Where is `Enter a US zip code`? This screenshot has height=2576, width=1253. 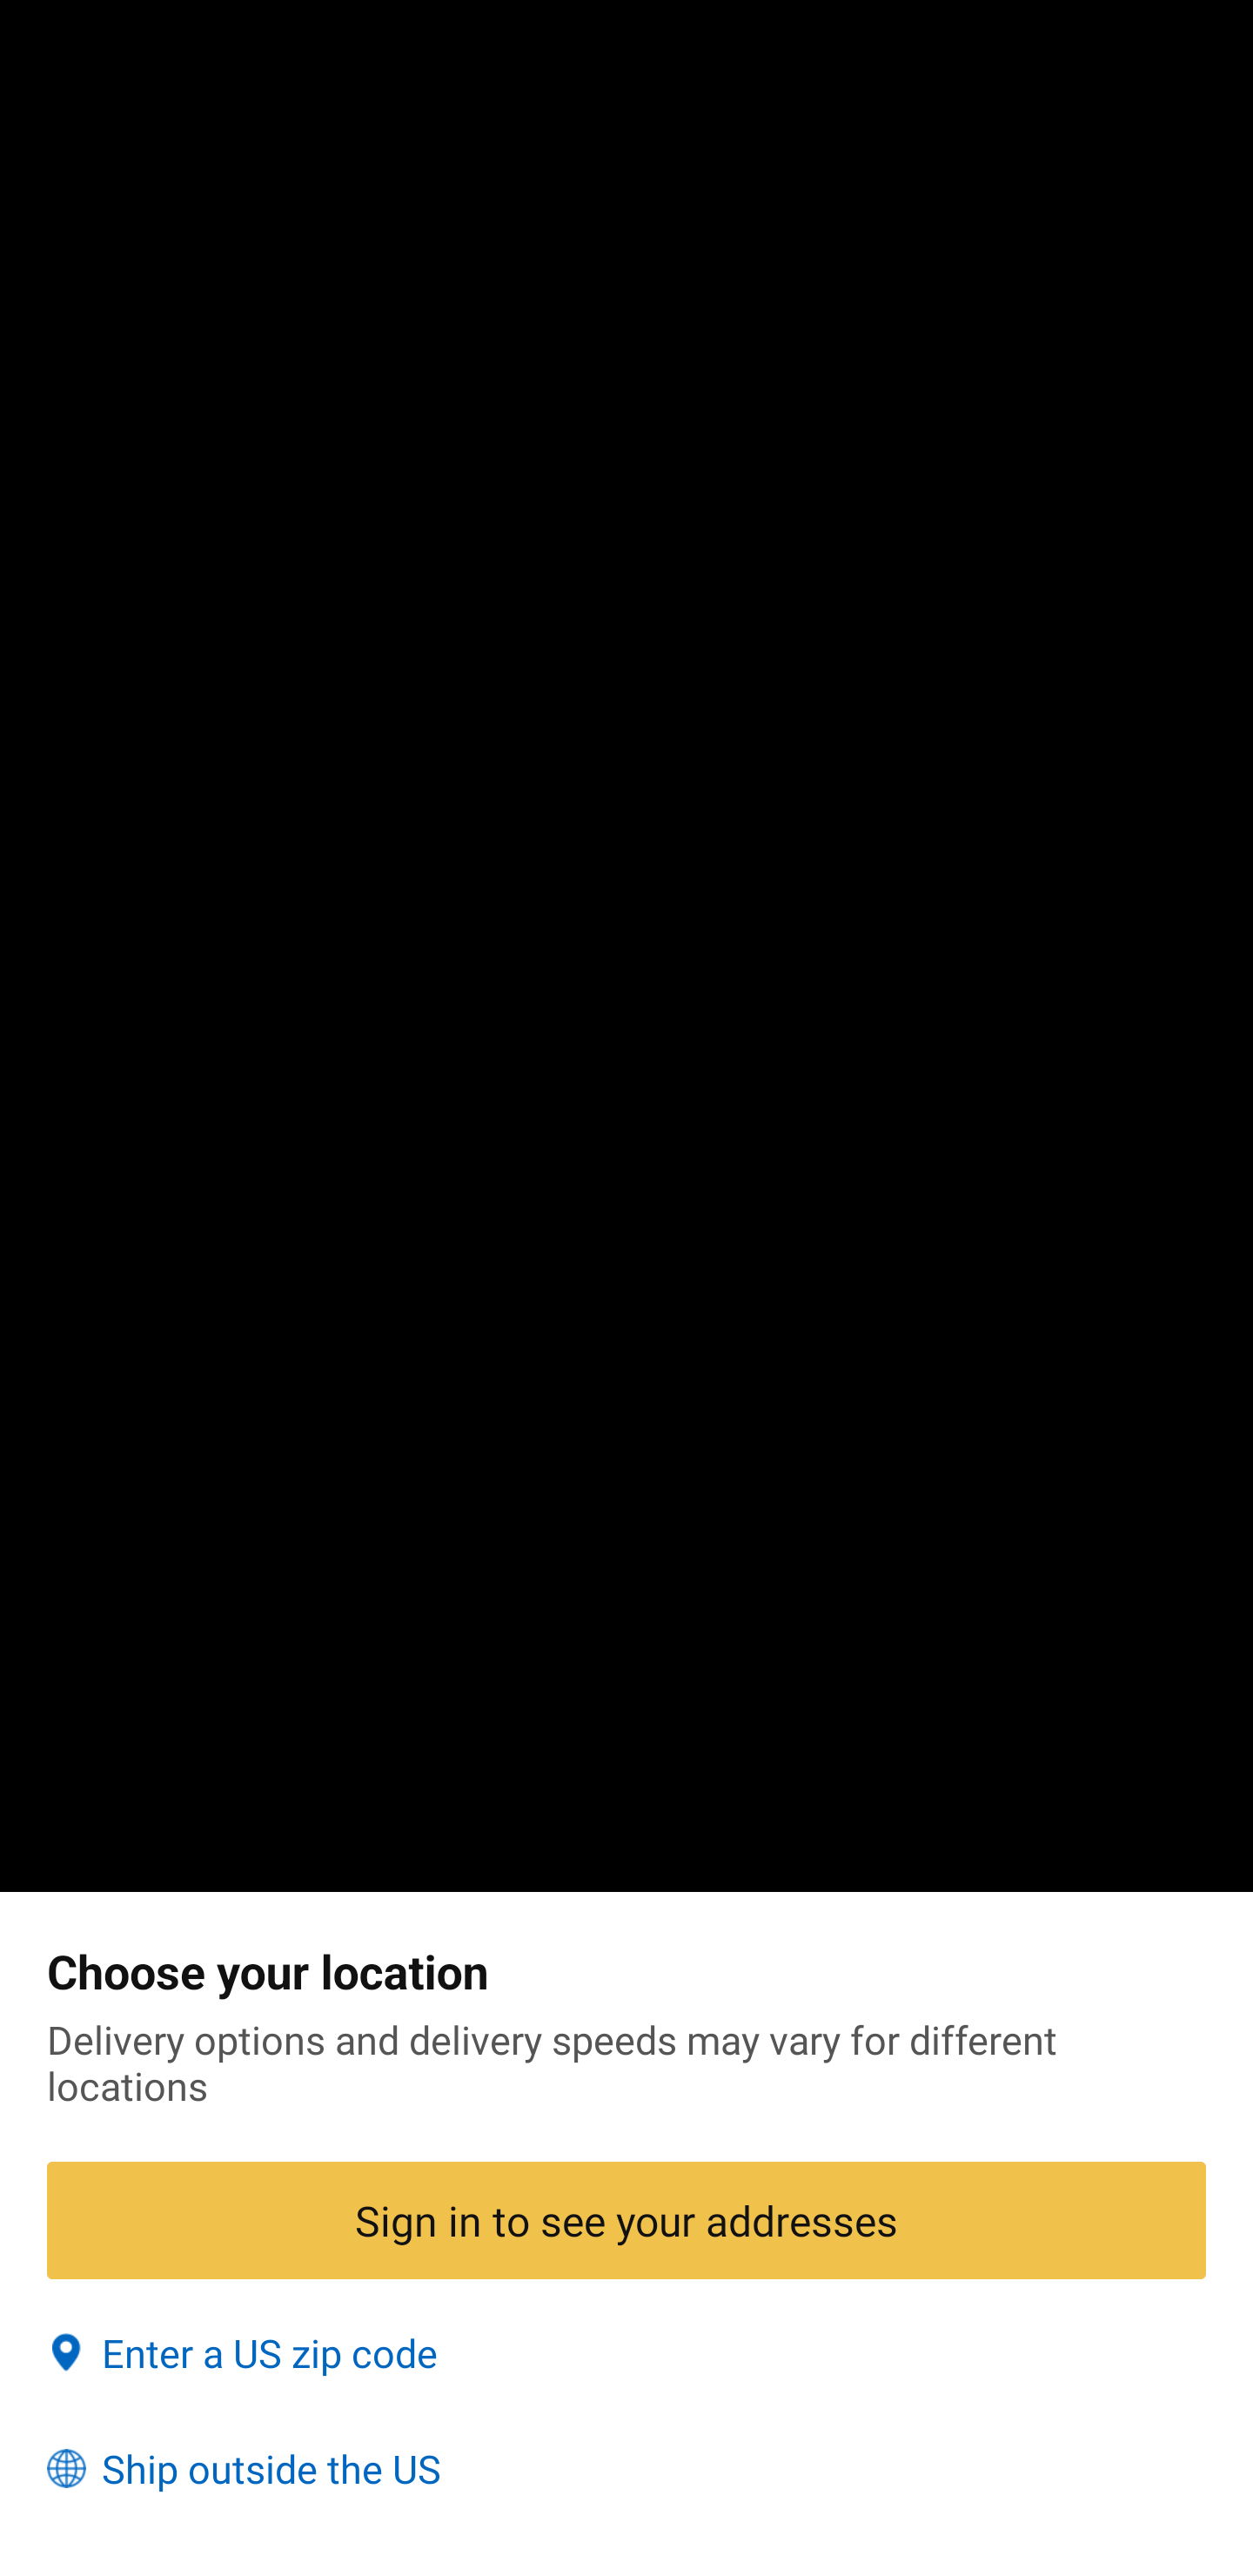 Enter a US zip code is located at coordinates (626, 2353).